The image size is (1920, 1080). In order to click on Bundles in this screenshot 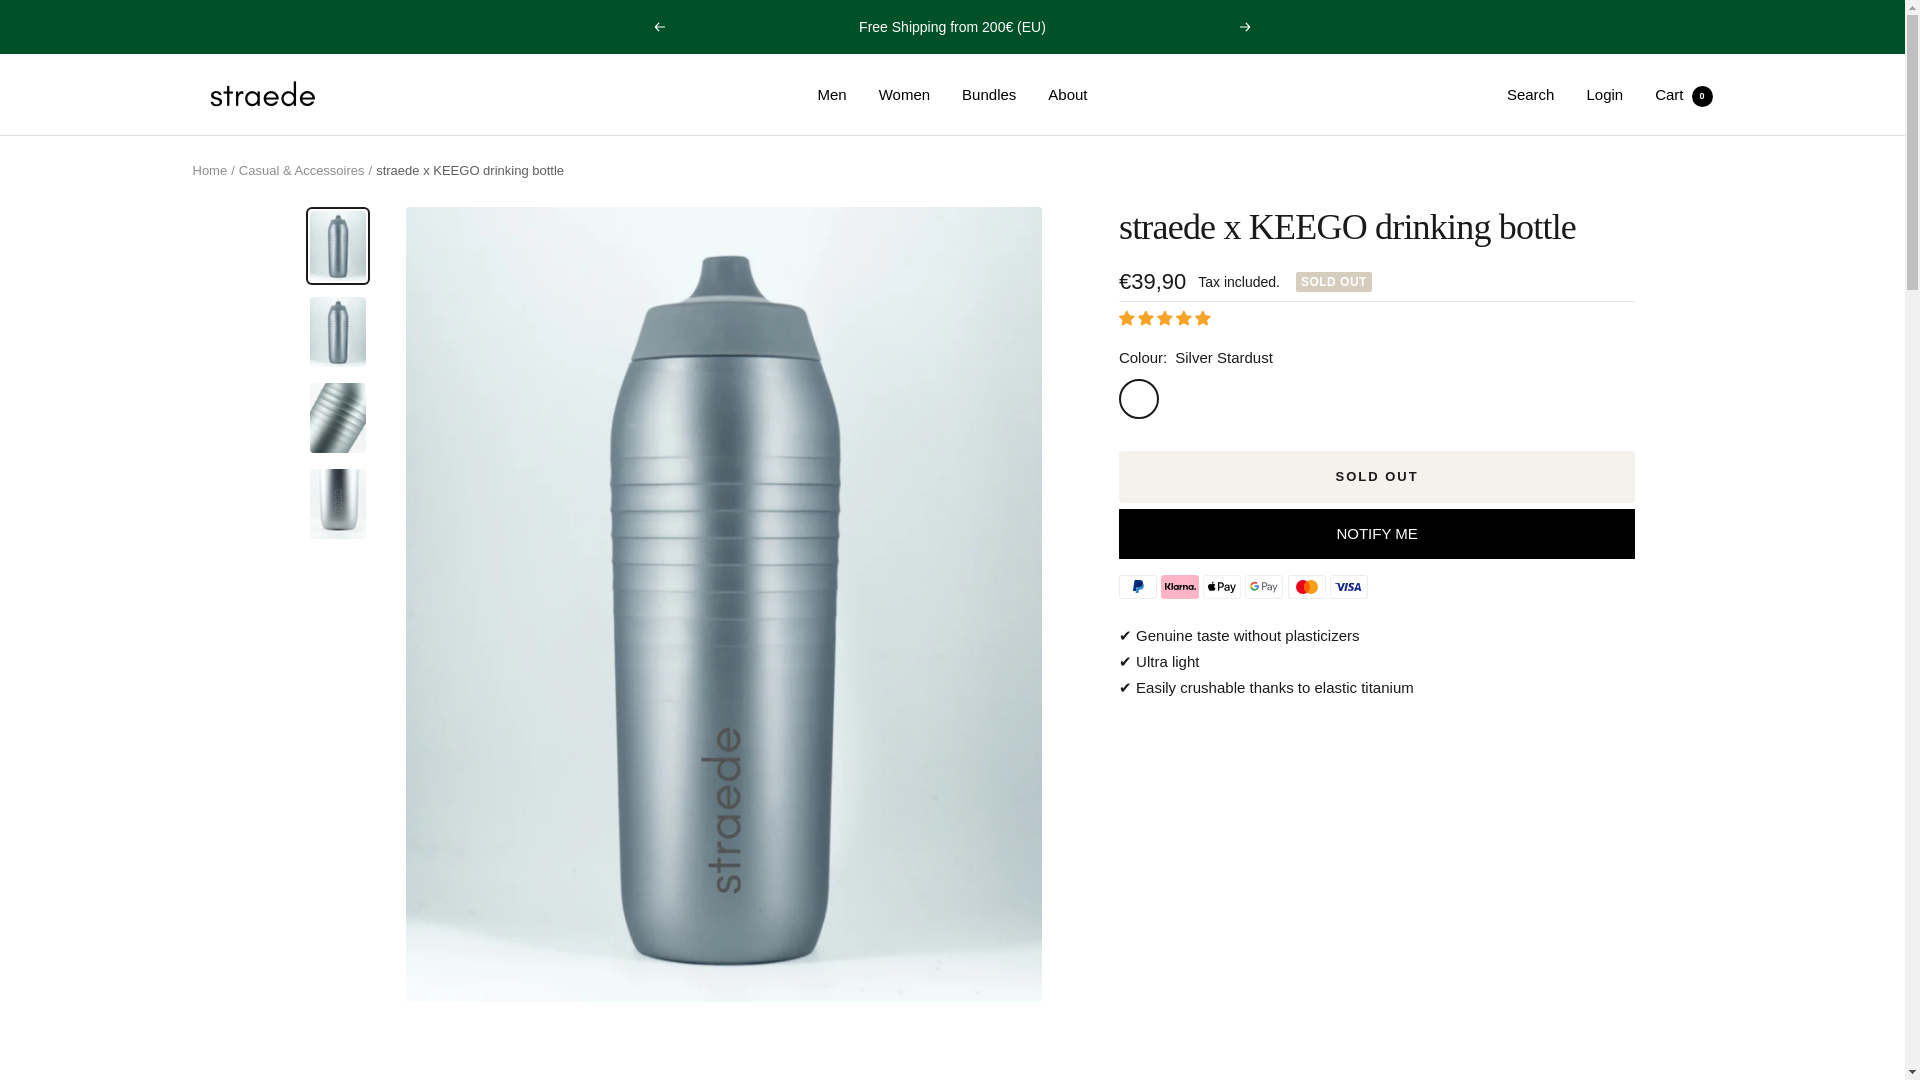, I will do `click(1263, 586)`.